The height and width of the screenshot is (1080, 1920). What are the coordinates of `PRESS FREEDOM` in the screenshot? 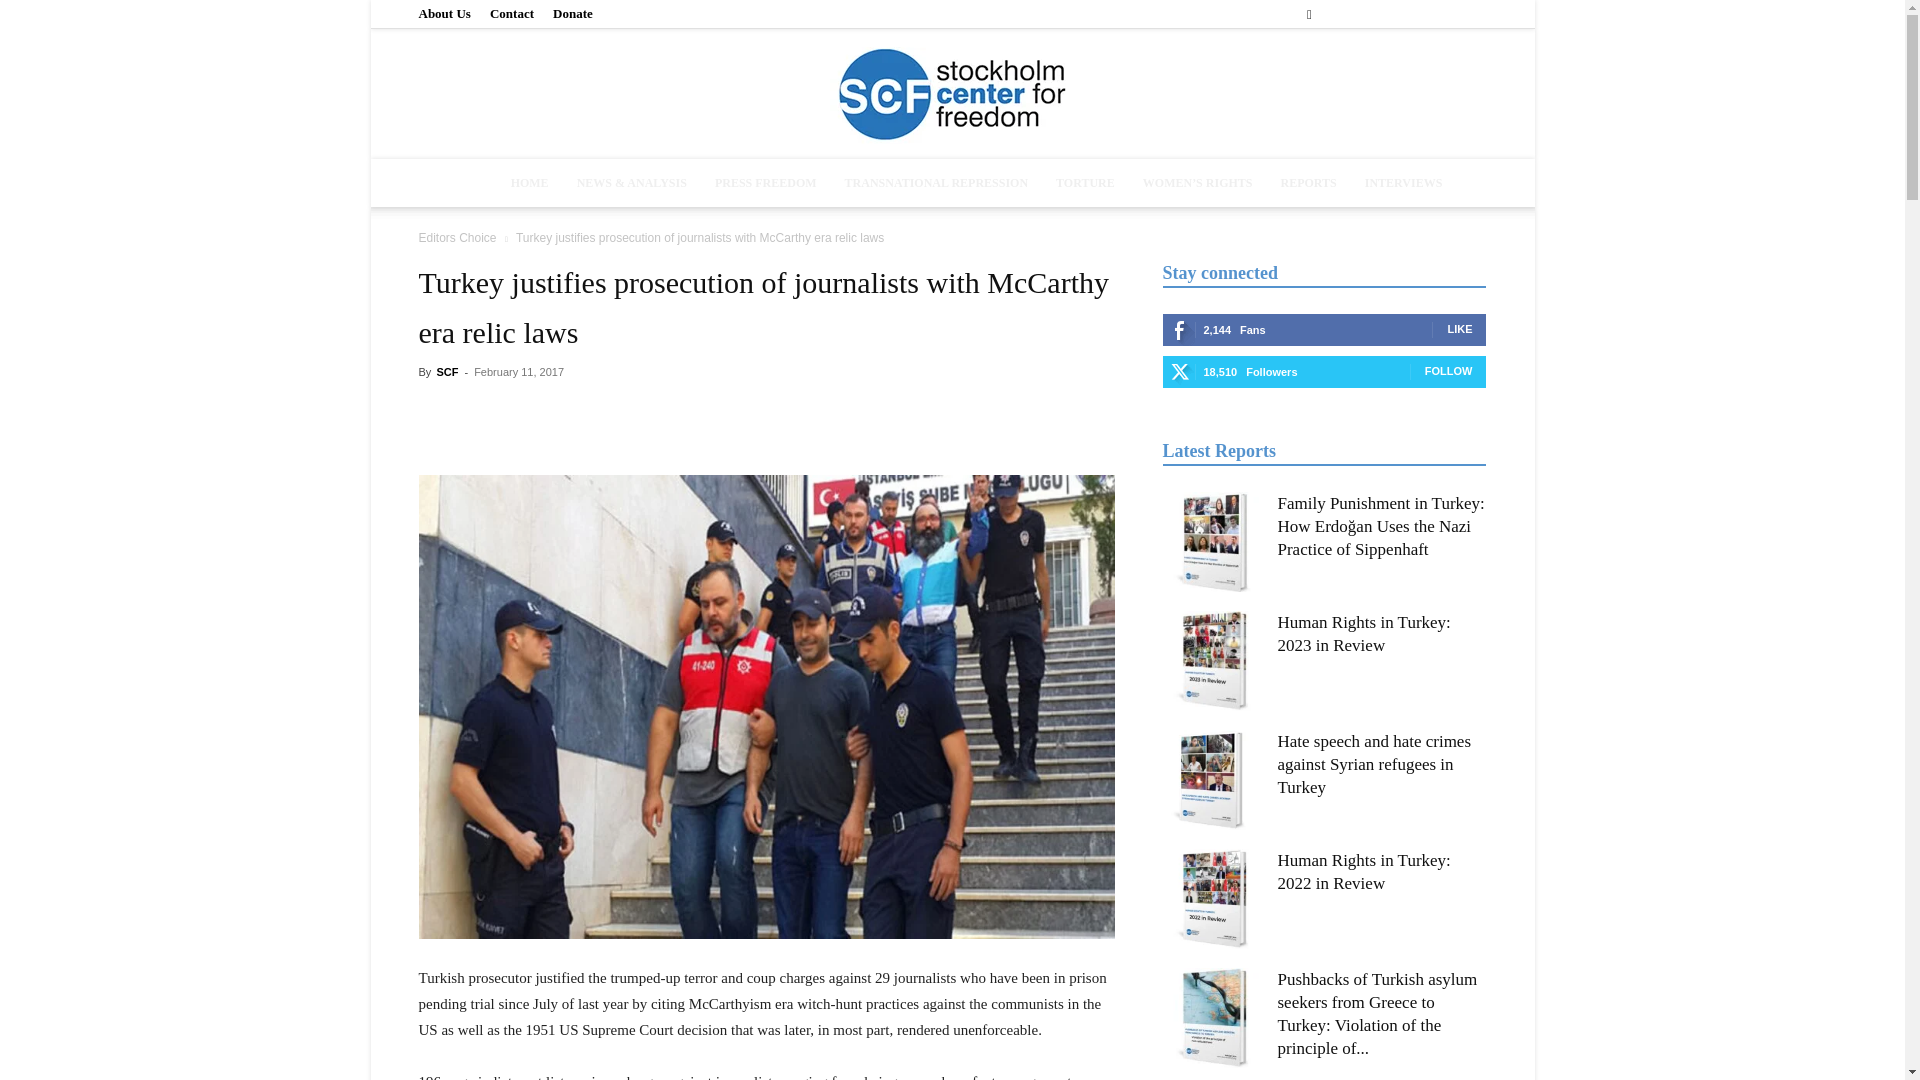 It's located at (766, 182).